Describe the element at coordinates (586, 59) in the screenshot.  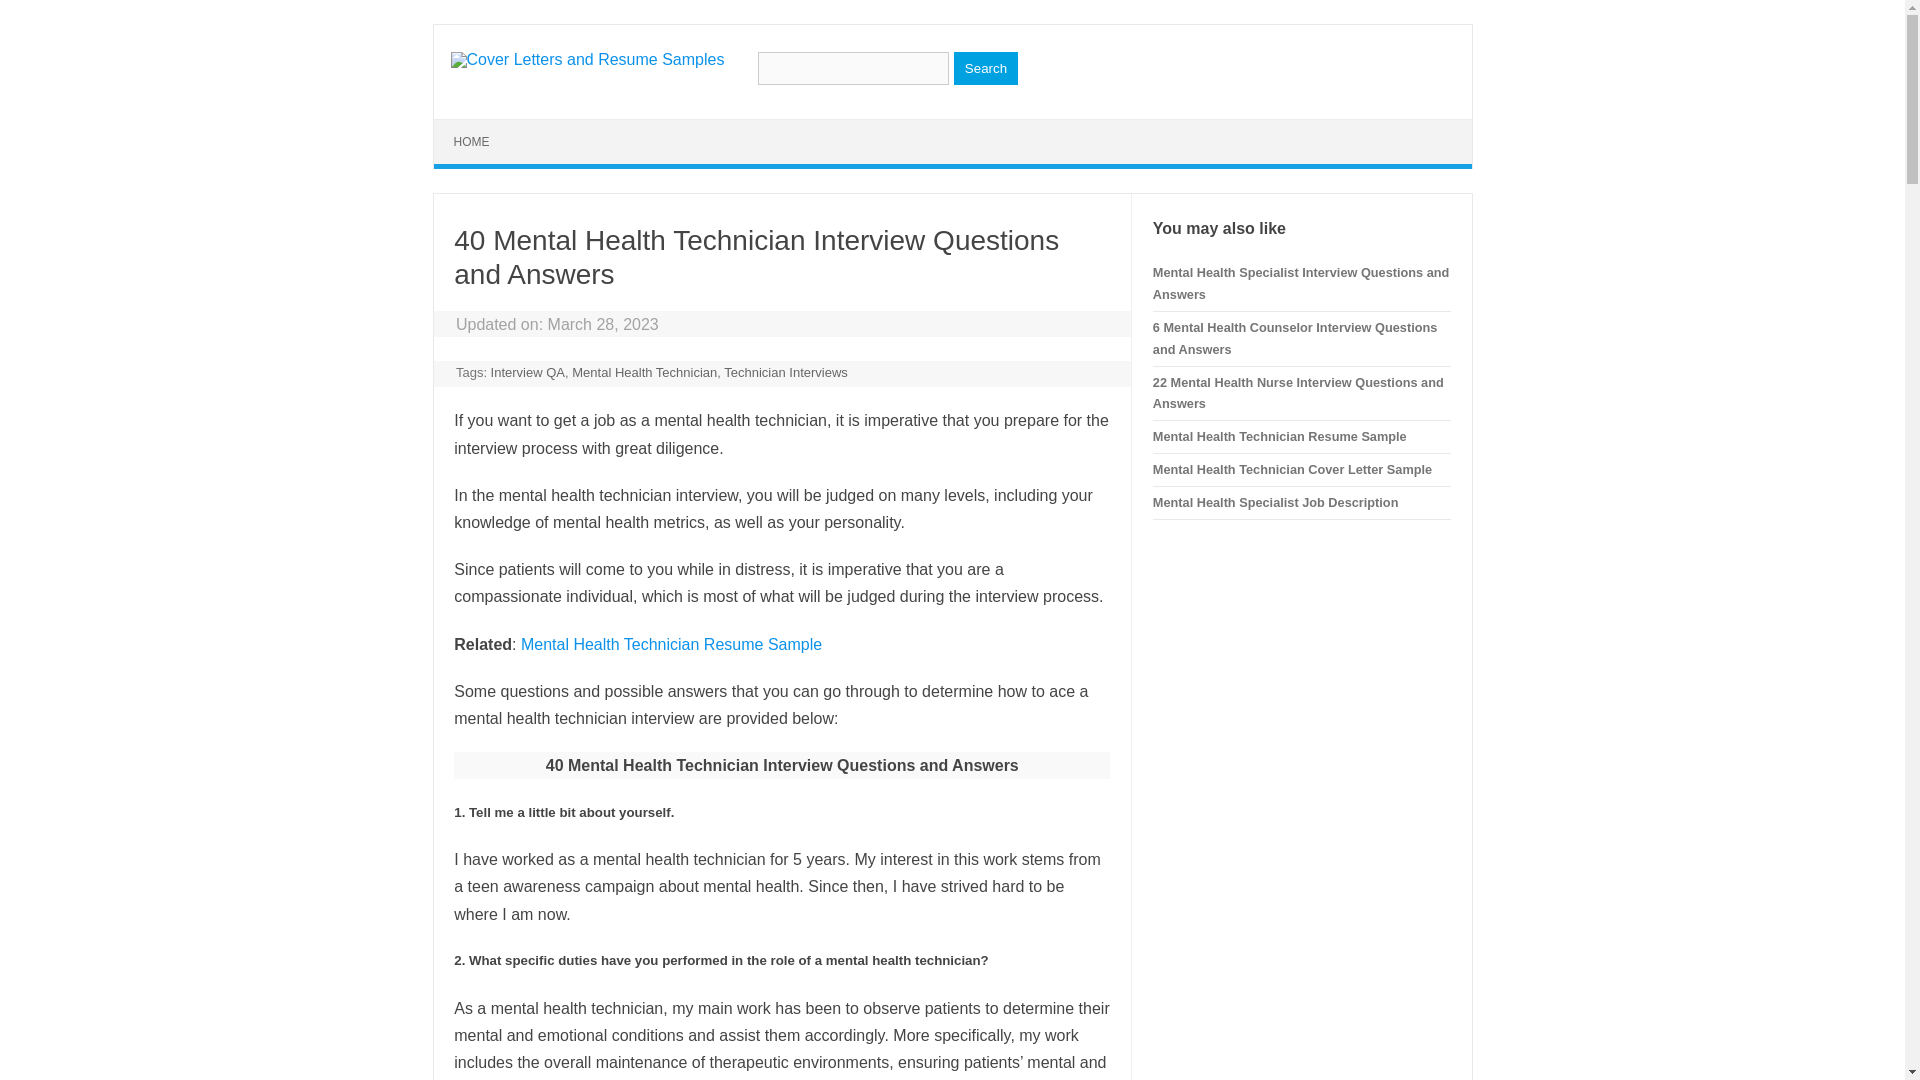
I see `Cover Letters and Resume Samples` at that location.